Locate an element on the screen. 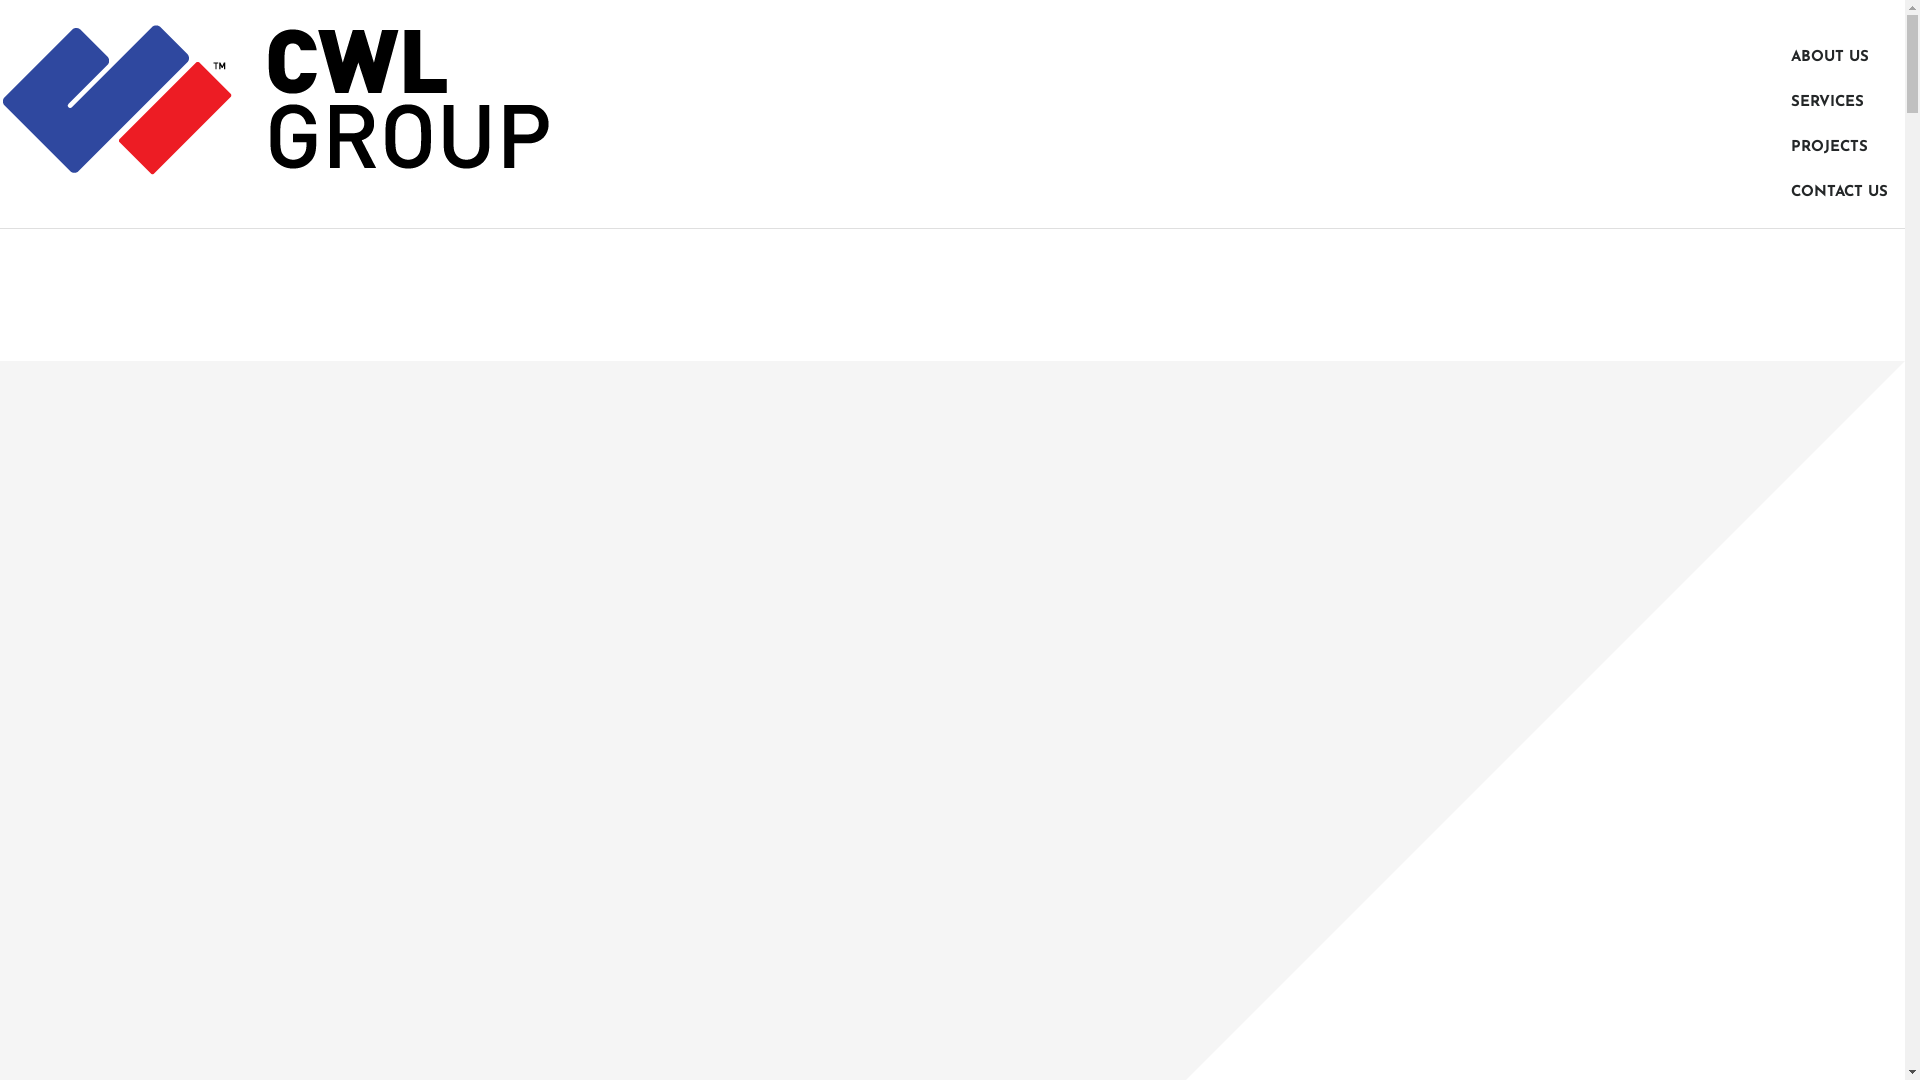 This screenshot has width=1920, height=1080. CONTACT US is located at coordinates (1840, 192).